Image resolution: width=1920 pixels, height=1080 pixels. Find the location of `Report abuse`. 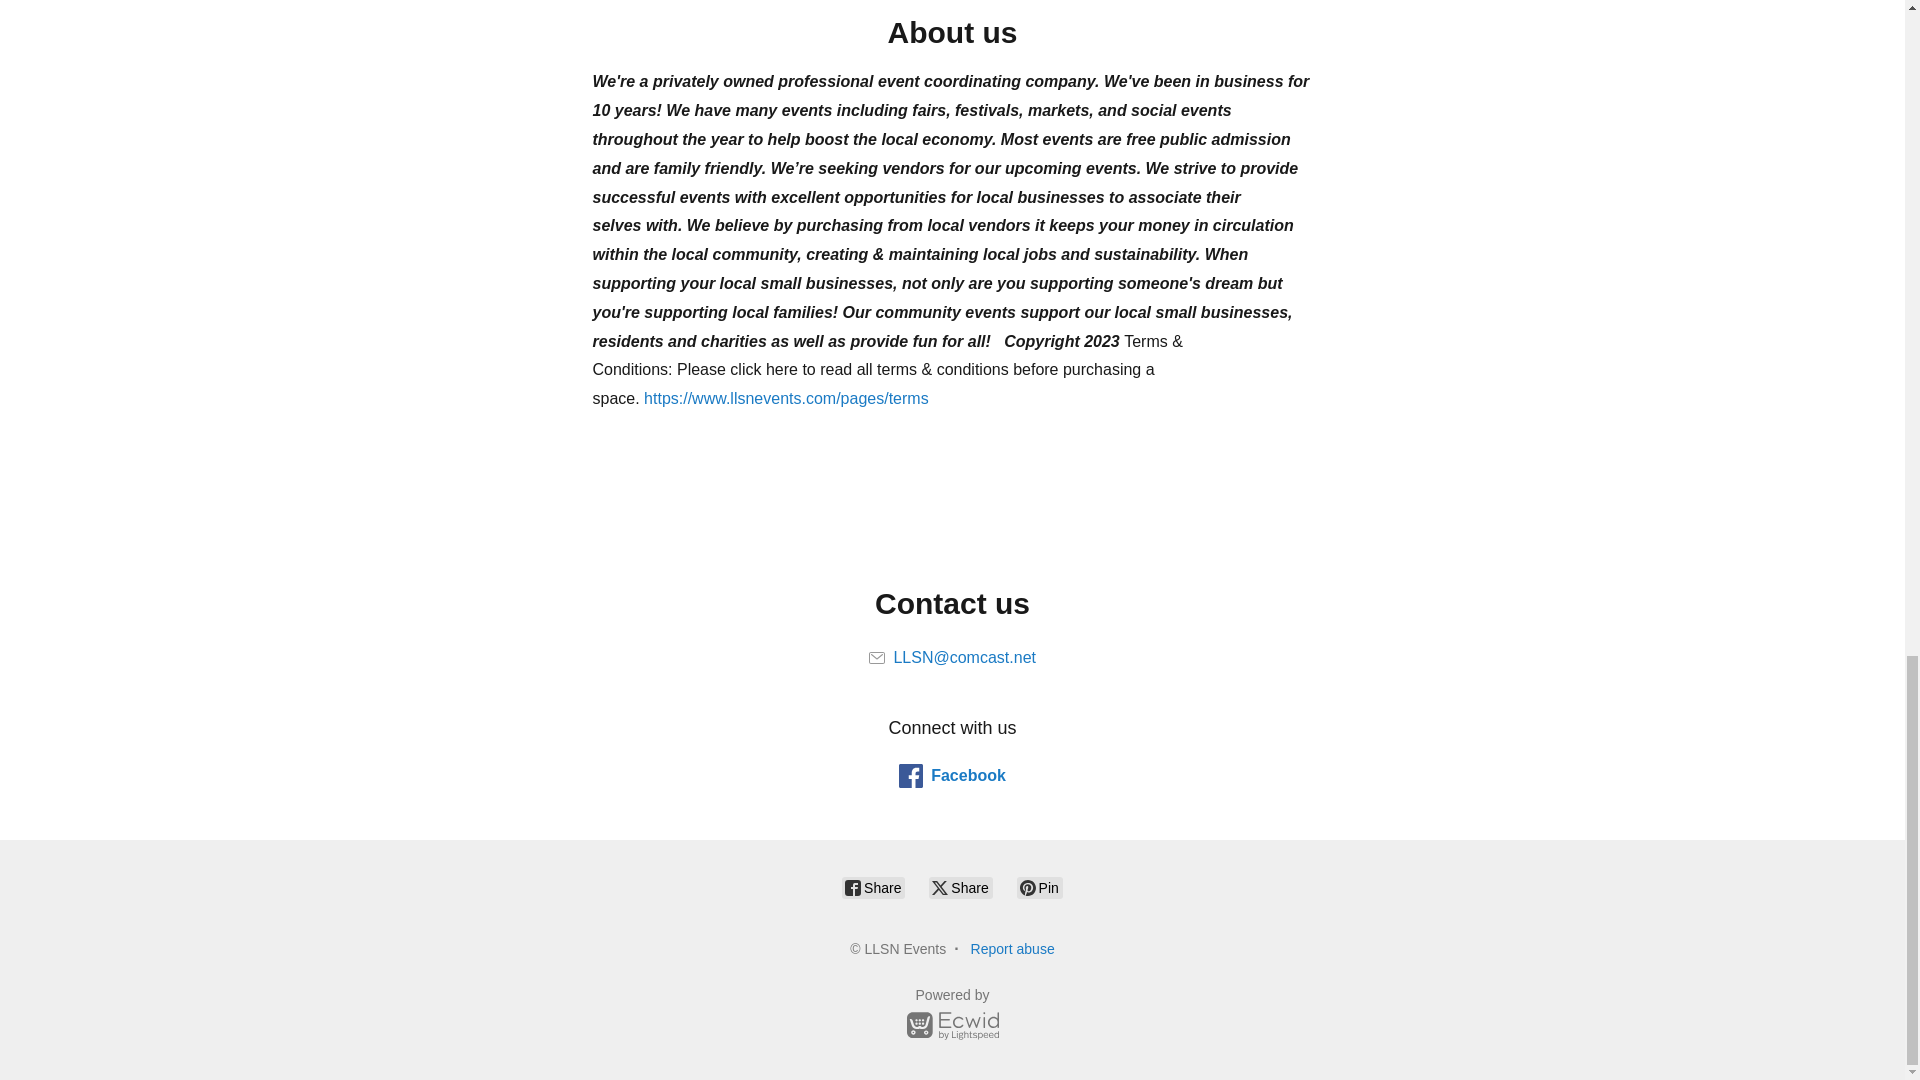

Report abuse is located at coordinates (1012, 948).